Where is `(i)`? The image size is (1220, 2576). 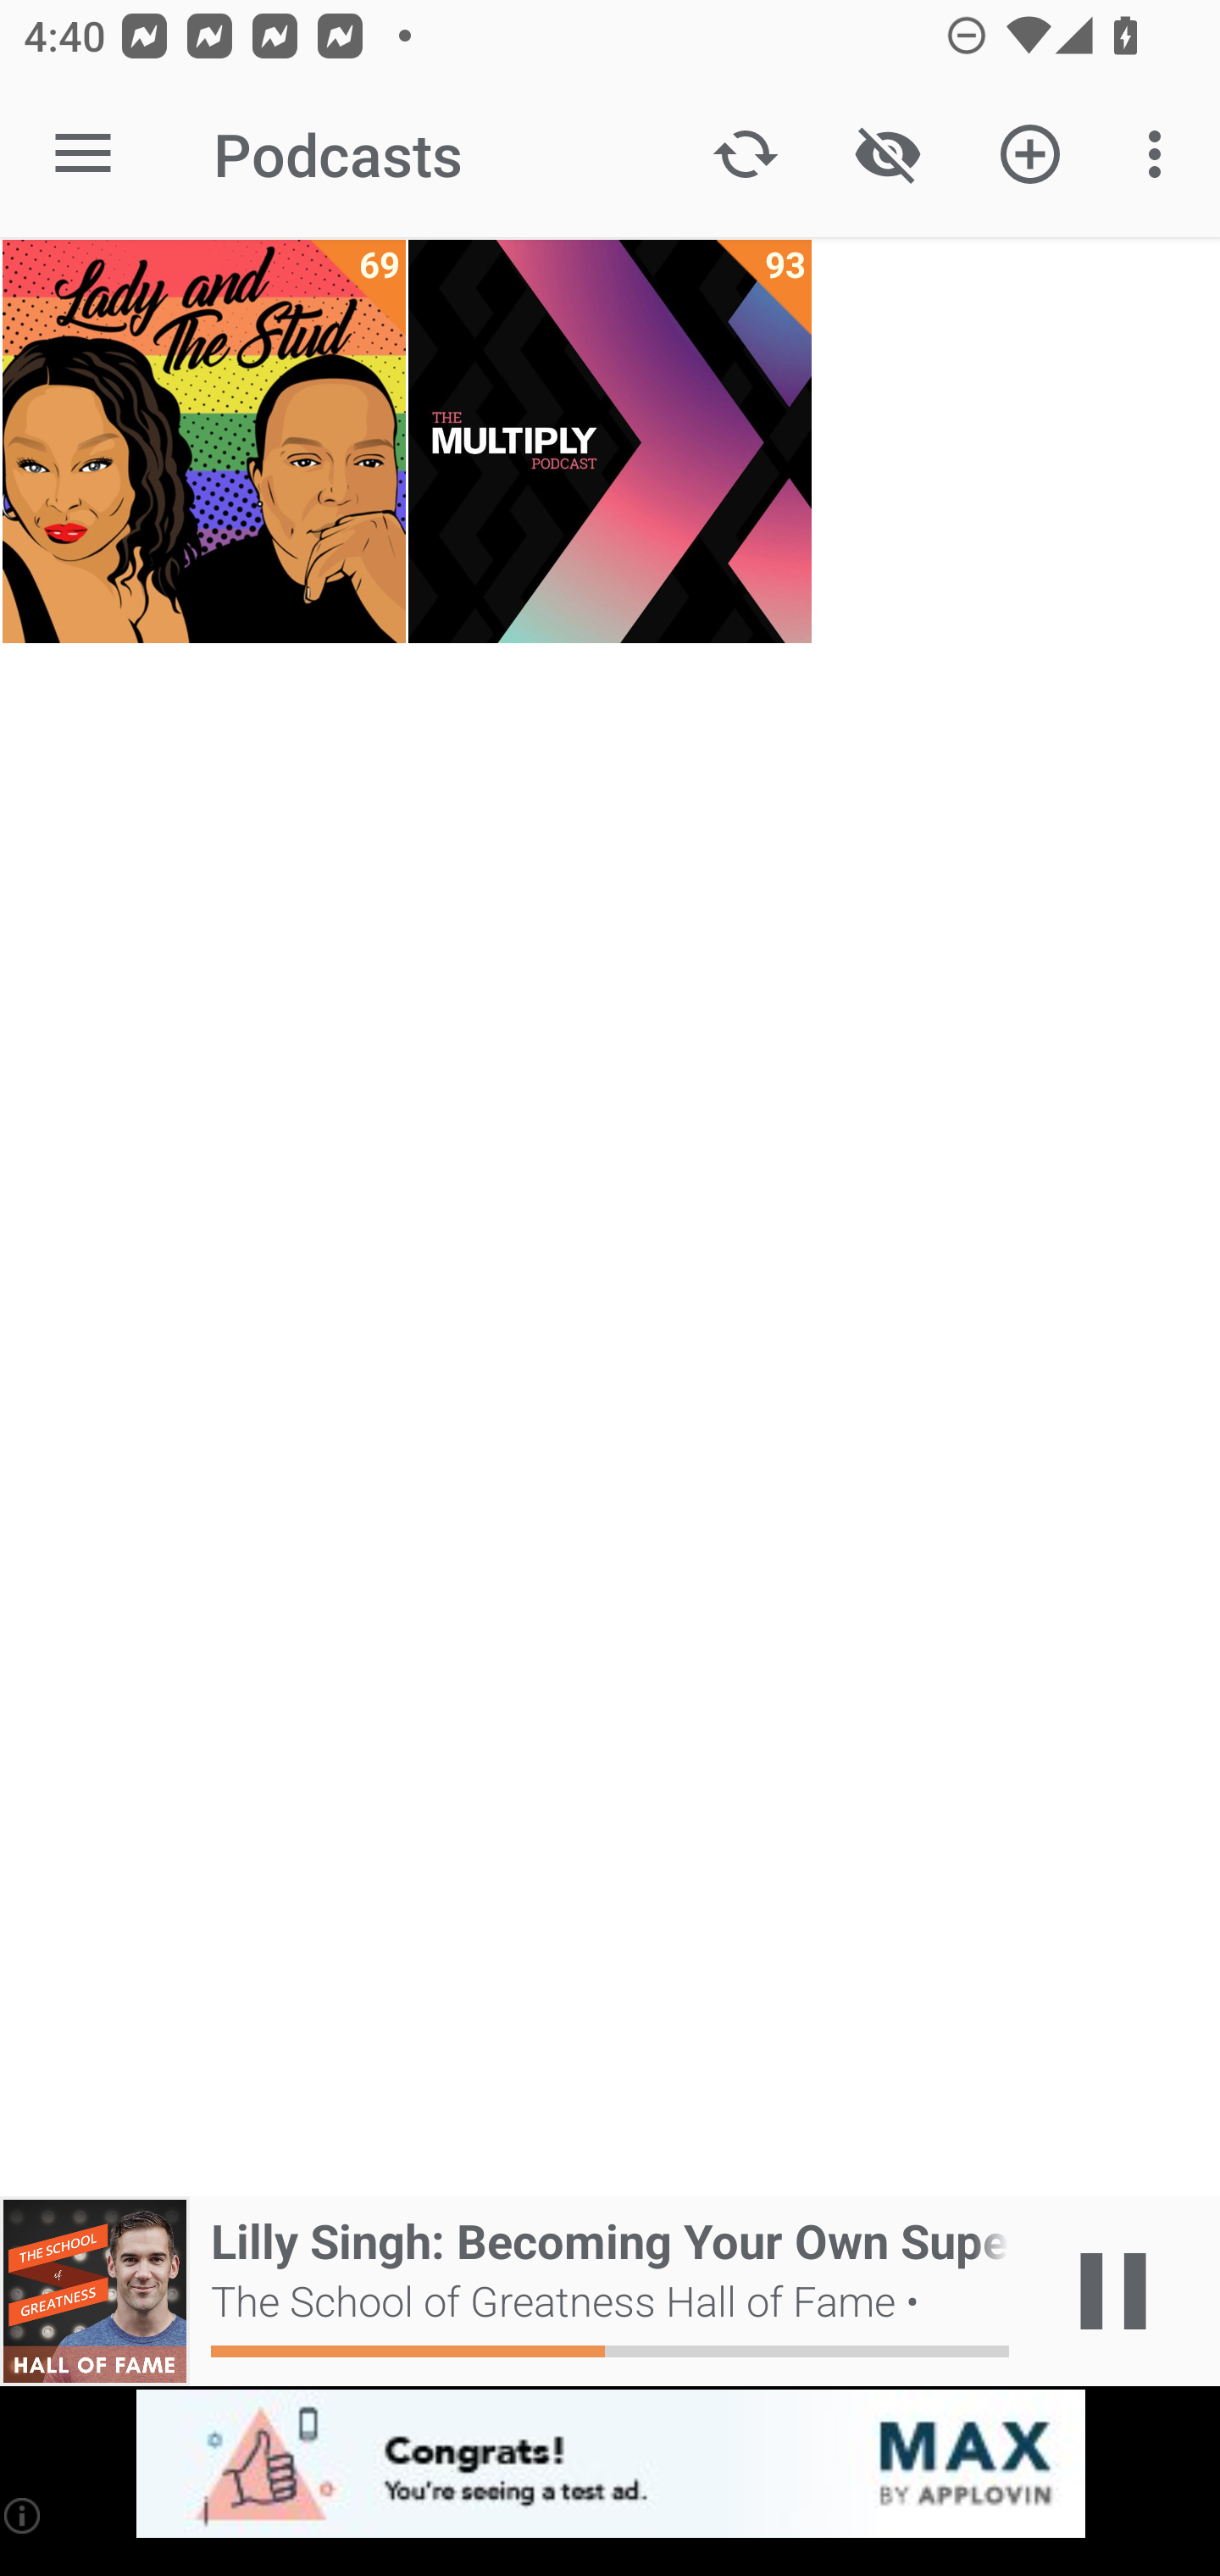
(i) is located at coordinates (24, 2515).